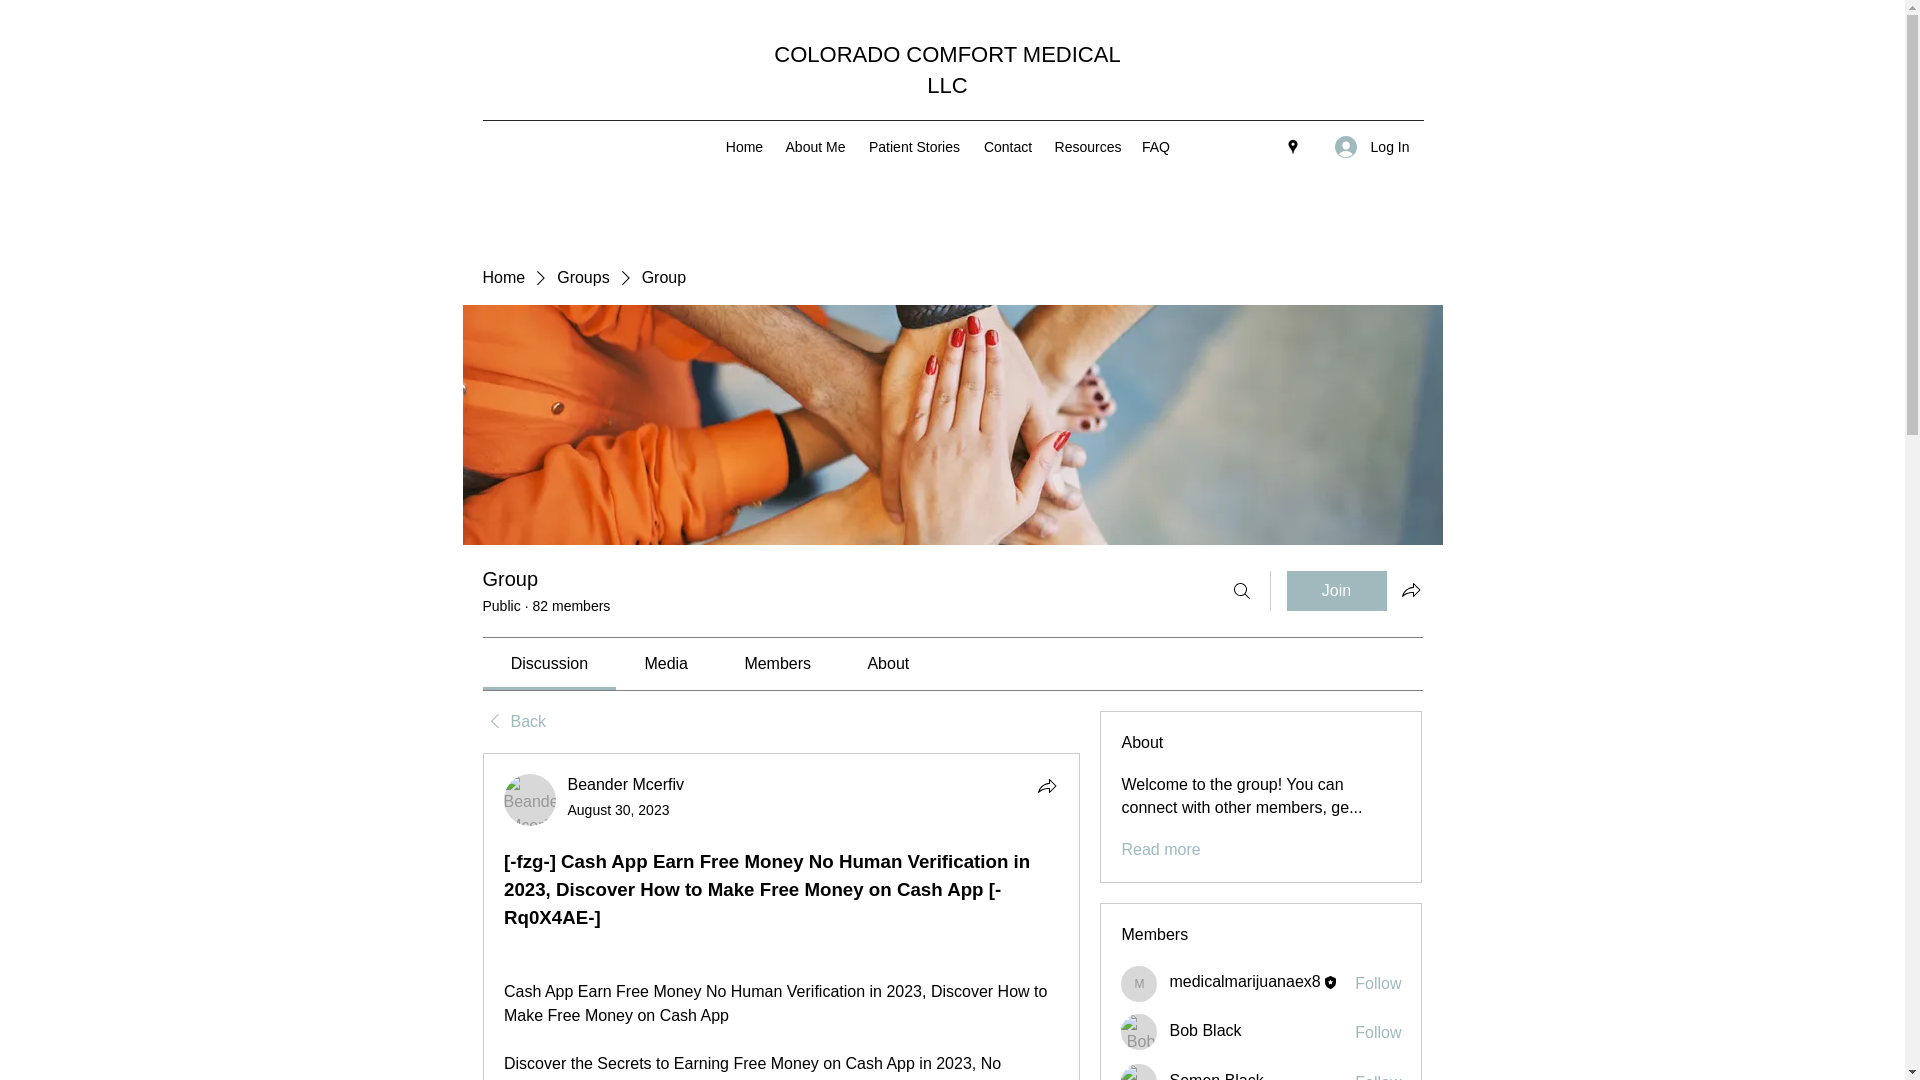  I want to click on Follow, so click(1378, 1076).